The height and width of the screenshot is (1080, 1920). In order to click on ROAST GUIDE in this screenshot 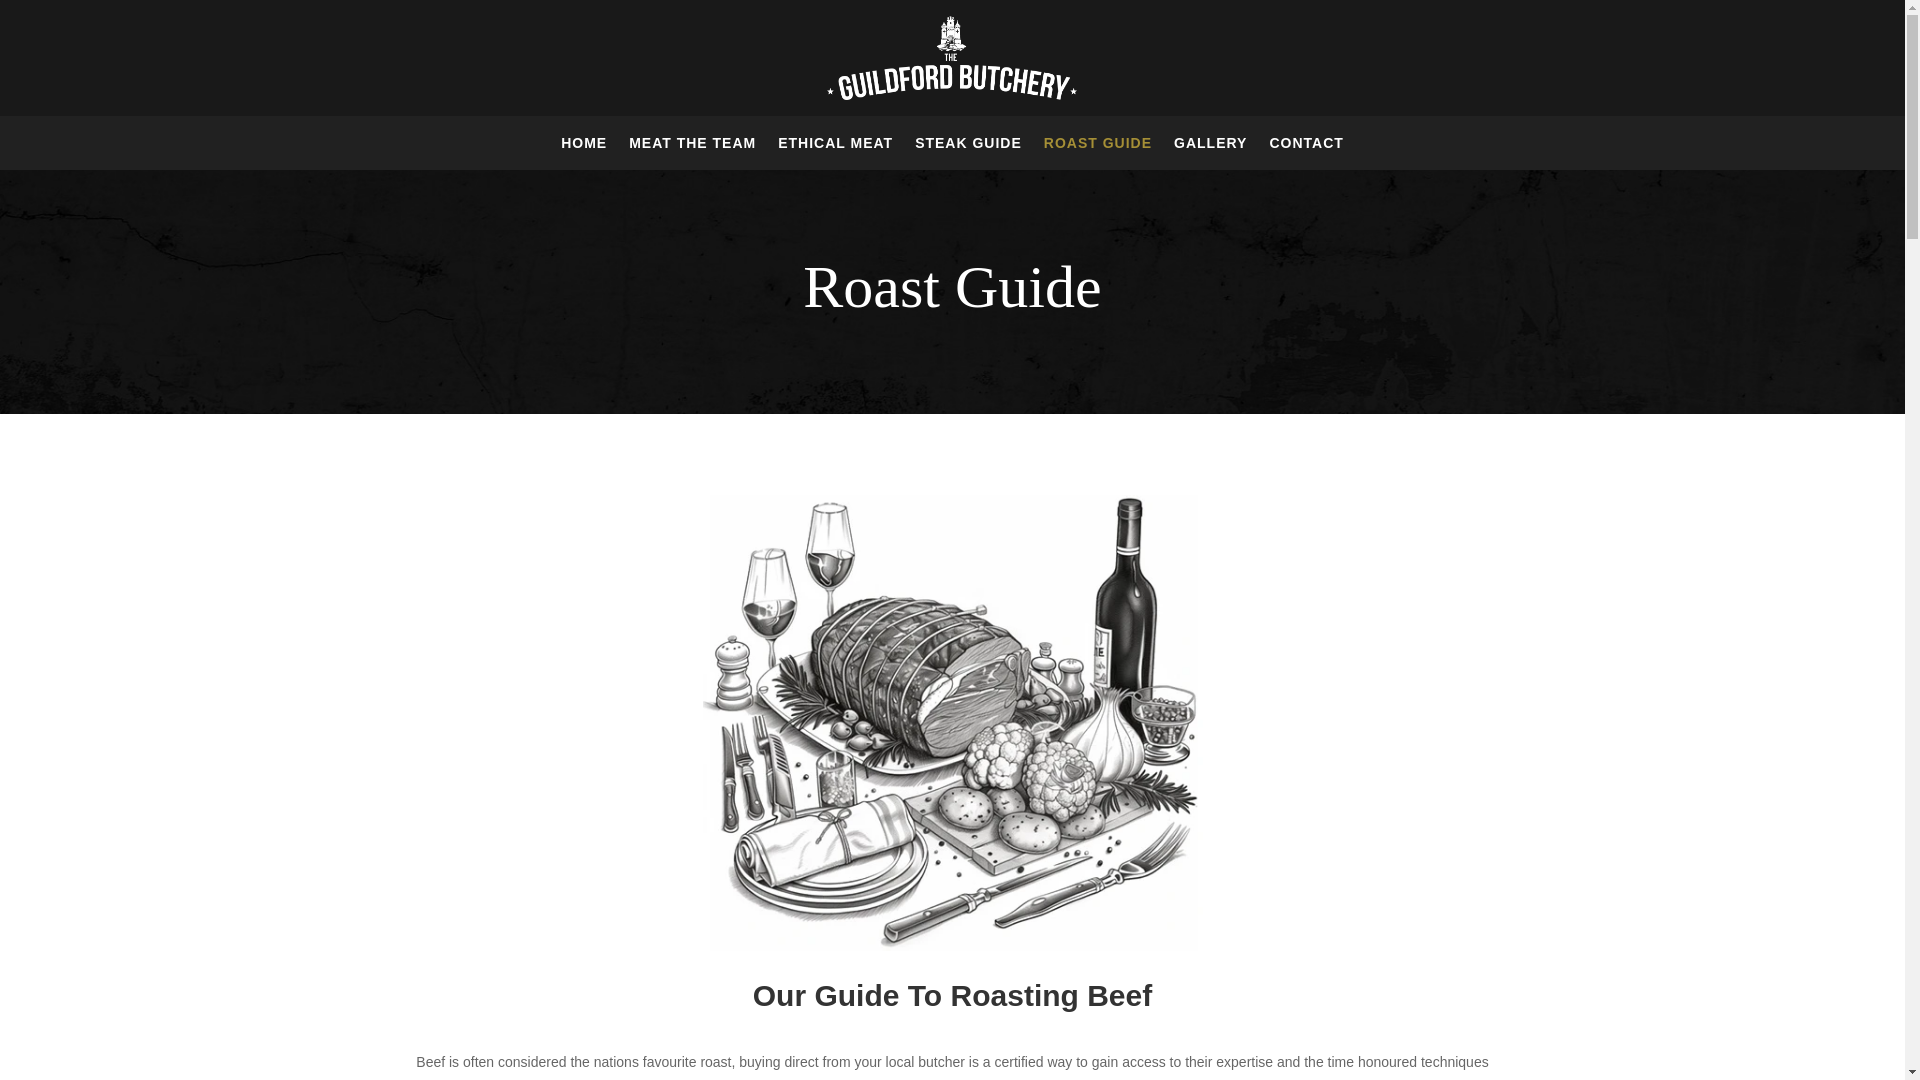, I will do `click(1098, 146)`.